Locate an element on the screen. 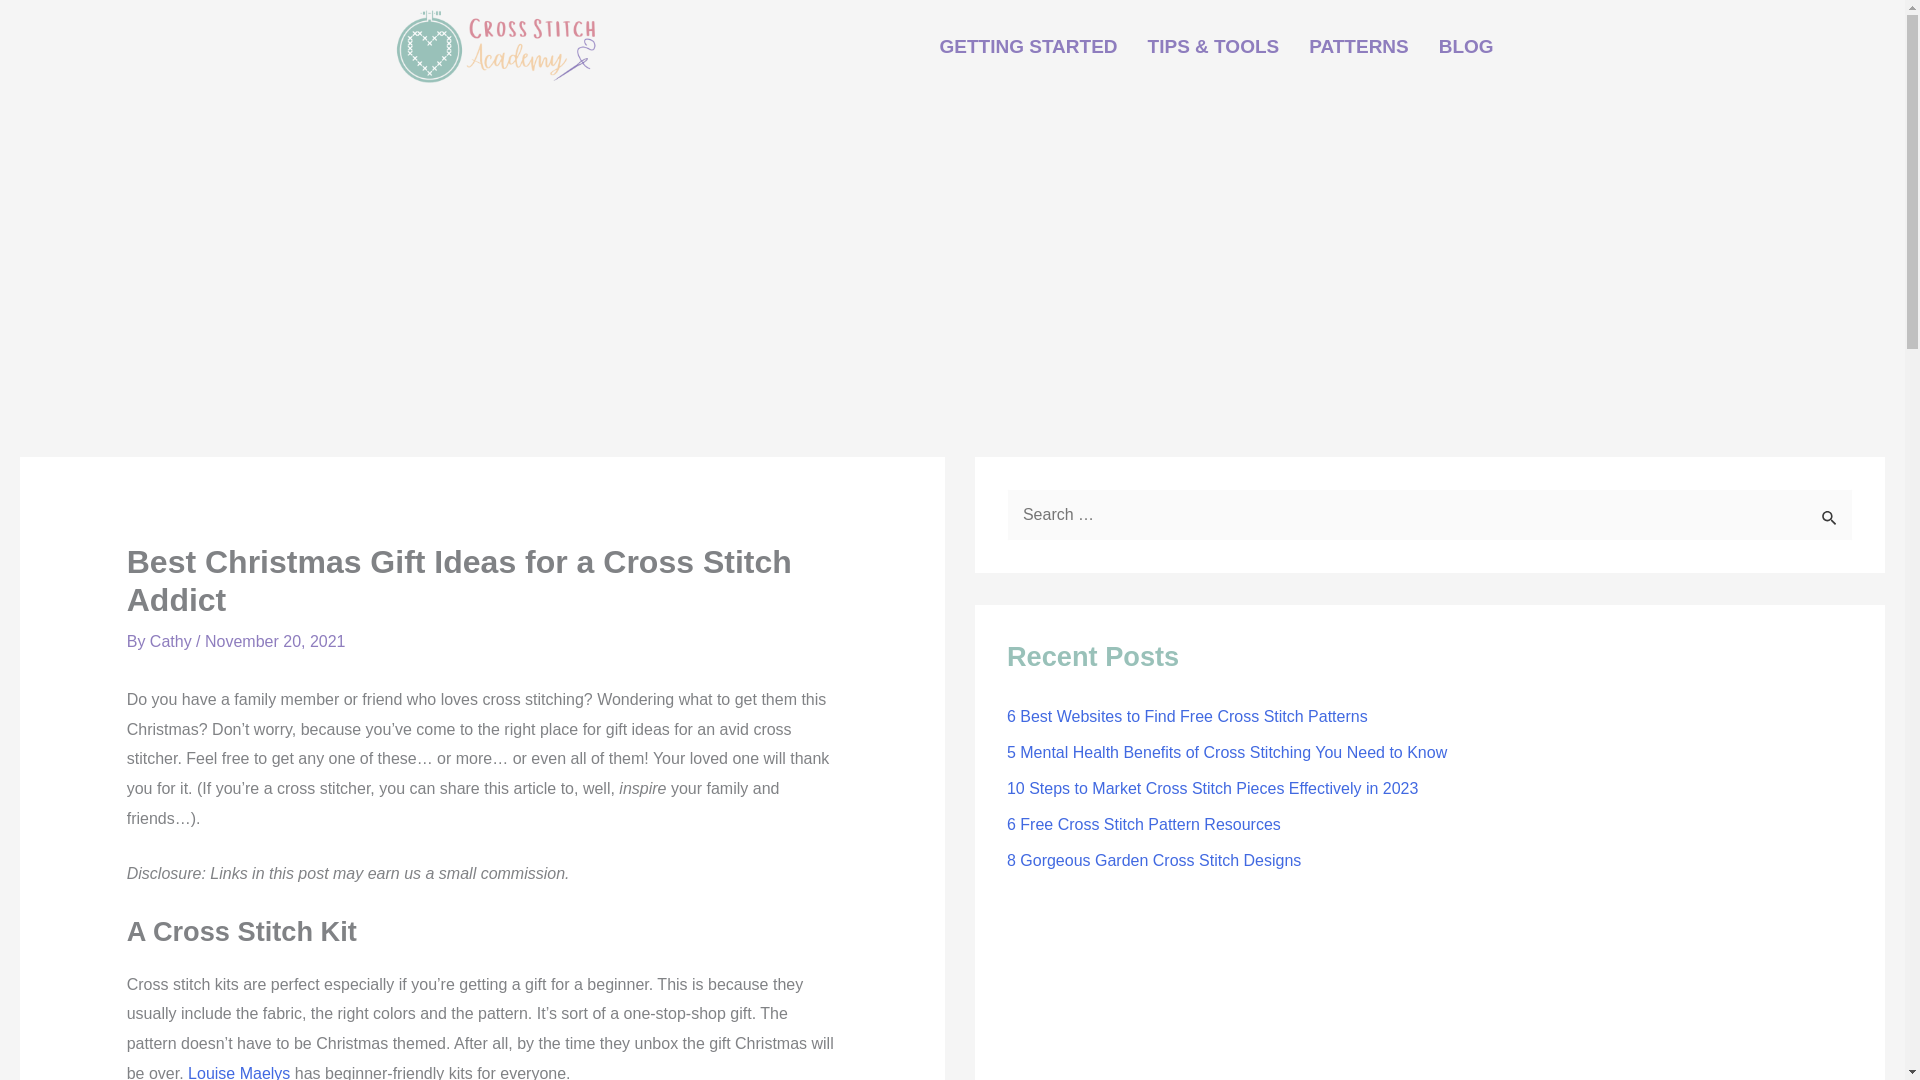  6 Best Websites to Find Free Cross Stitch Patterns is located at coordinates (1186, 716).